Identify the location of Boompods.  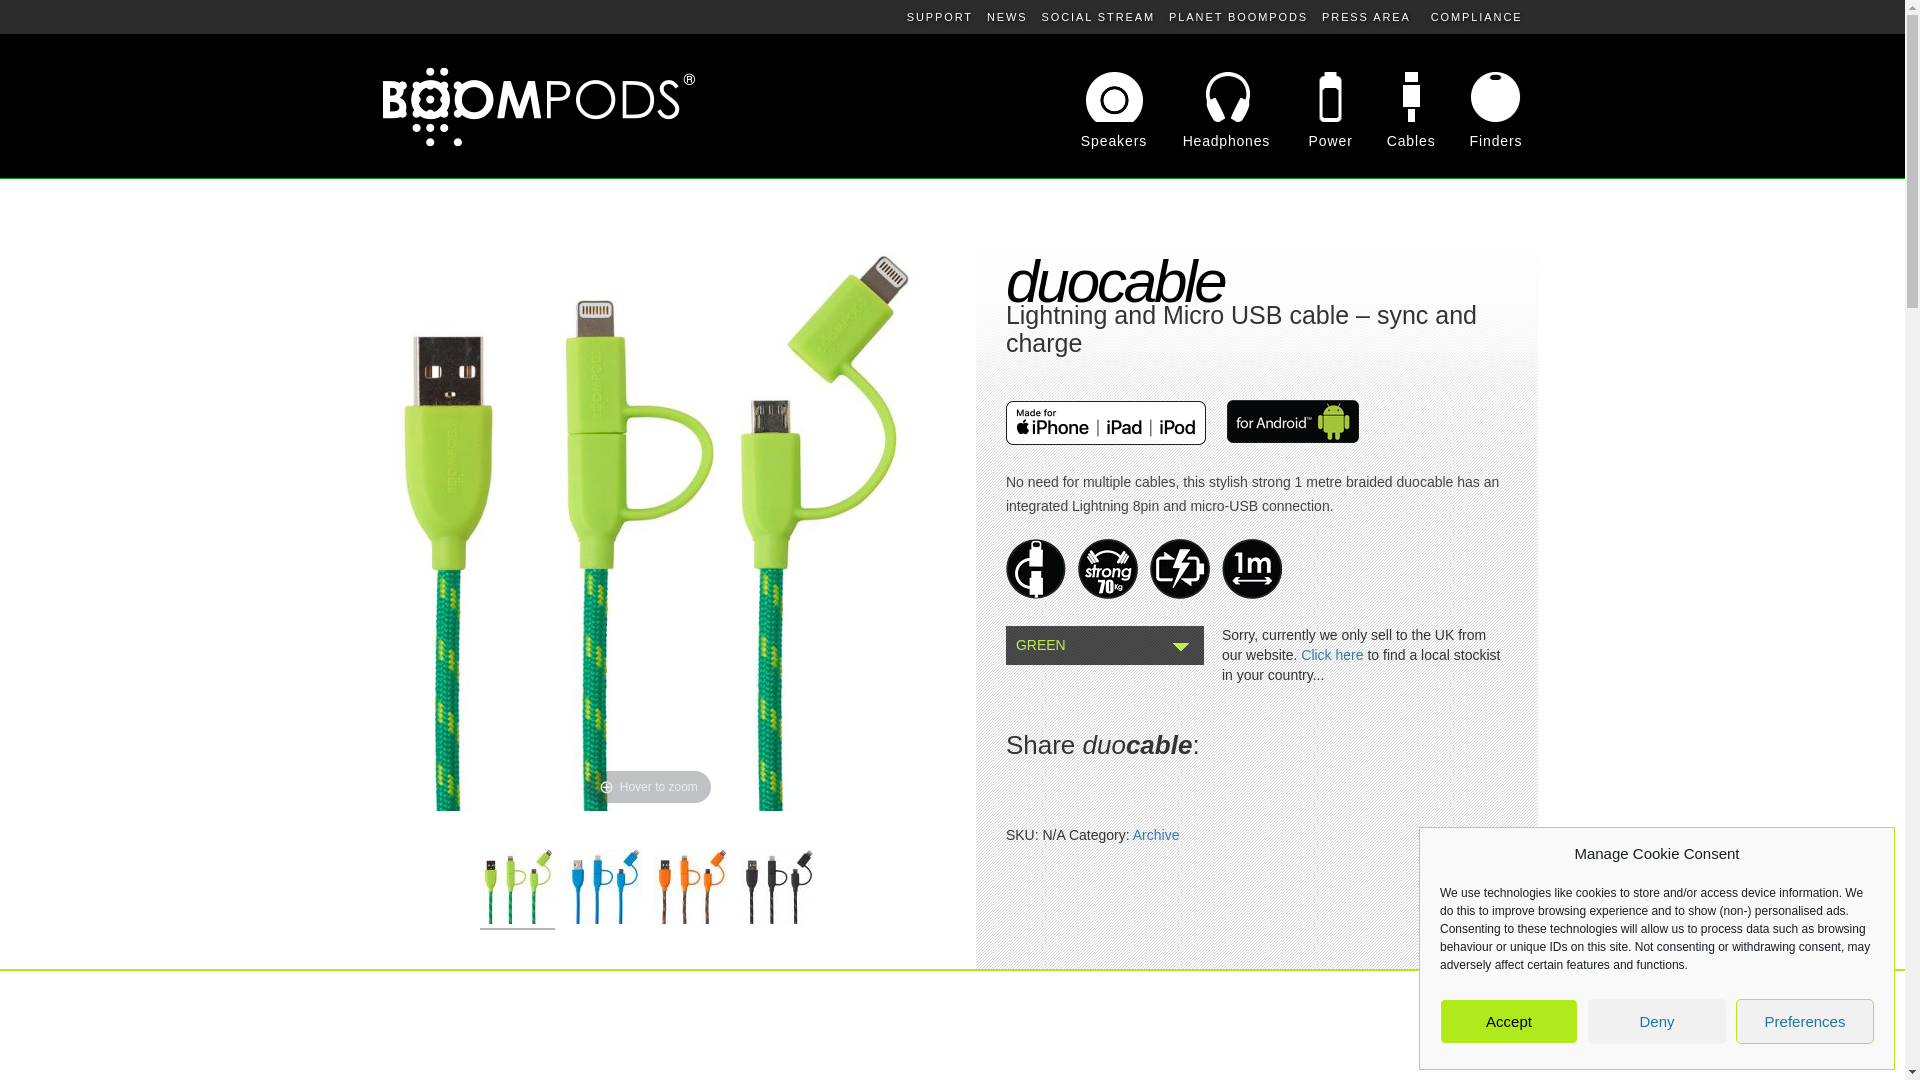
(538, 107).